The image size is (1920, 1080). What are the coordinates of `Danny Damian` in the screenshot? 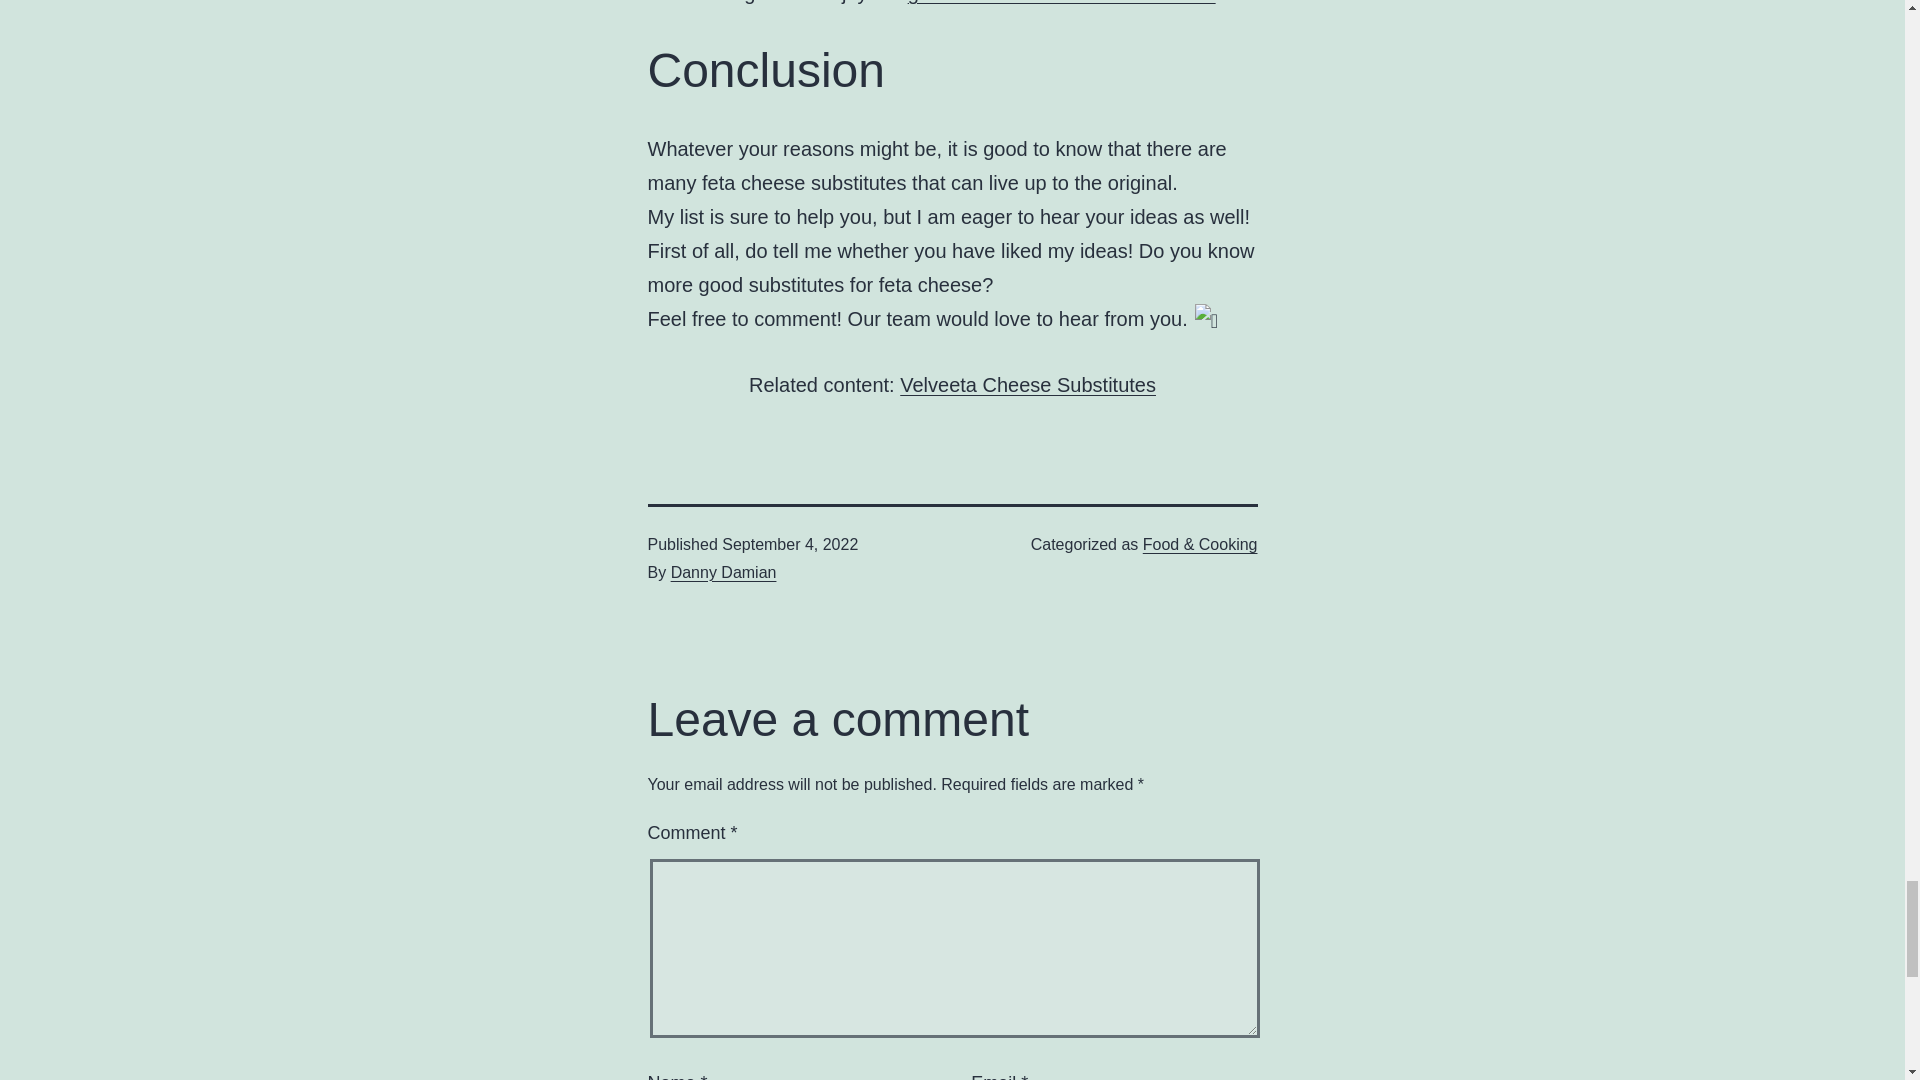 It's located at (724, 572).